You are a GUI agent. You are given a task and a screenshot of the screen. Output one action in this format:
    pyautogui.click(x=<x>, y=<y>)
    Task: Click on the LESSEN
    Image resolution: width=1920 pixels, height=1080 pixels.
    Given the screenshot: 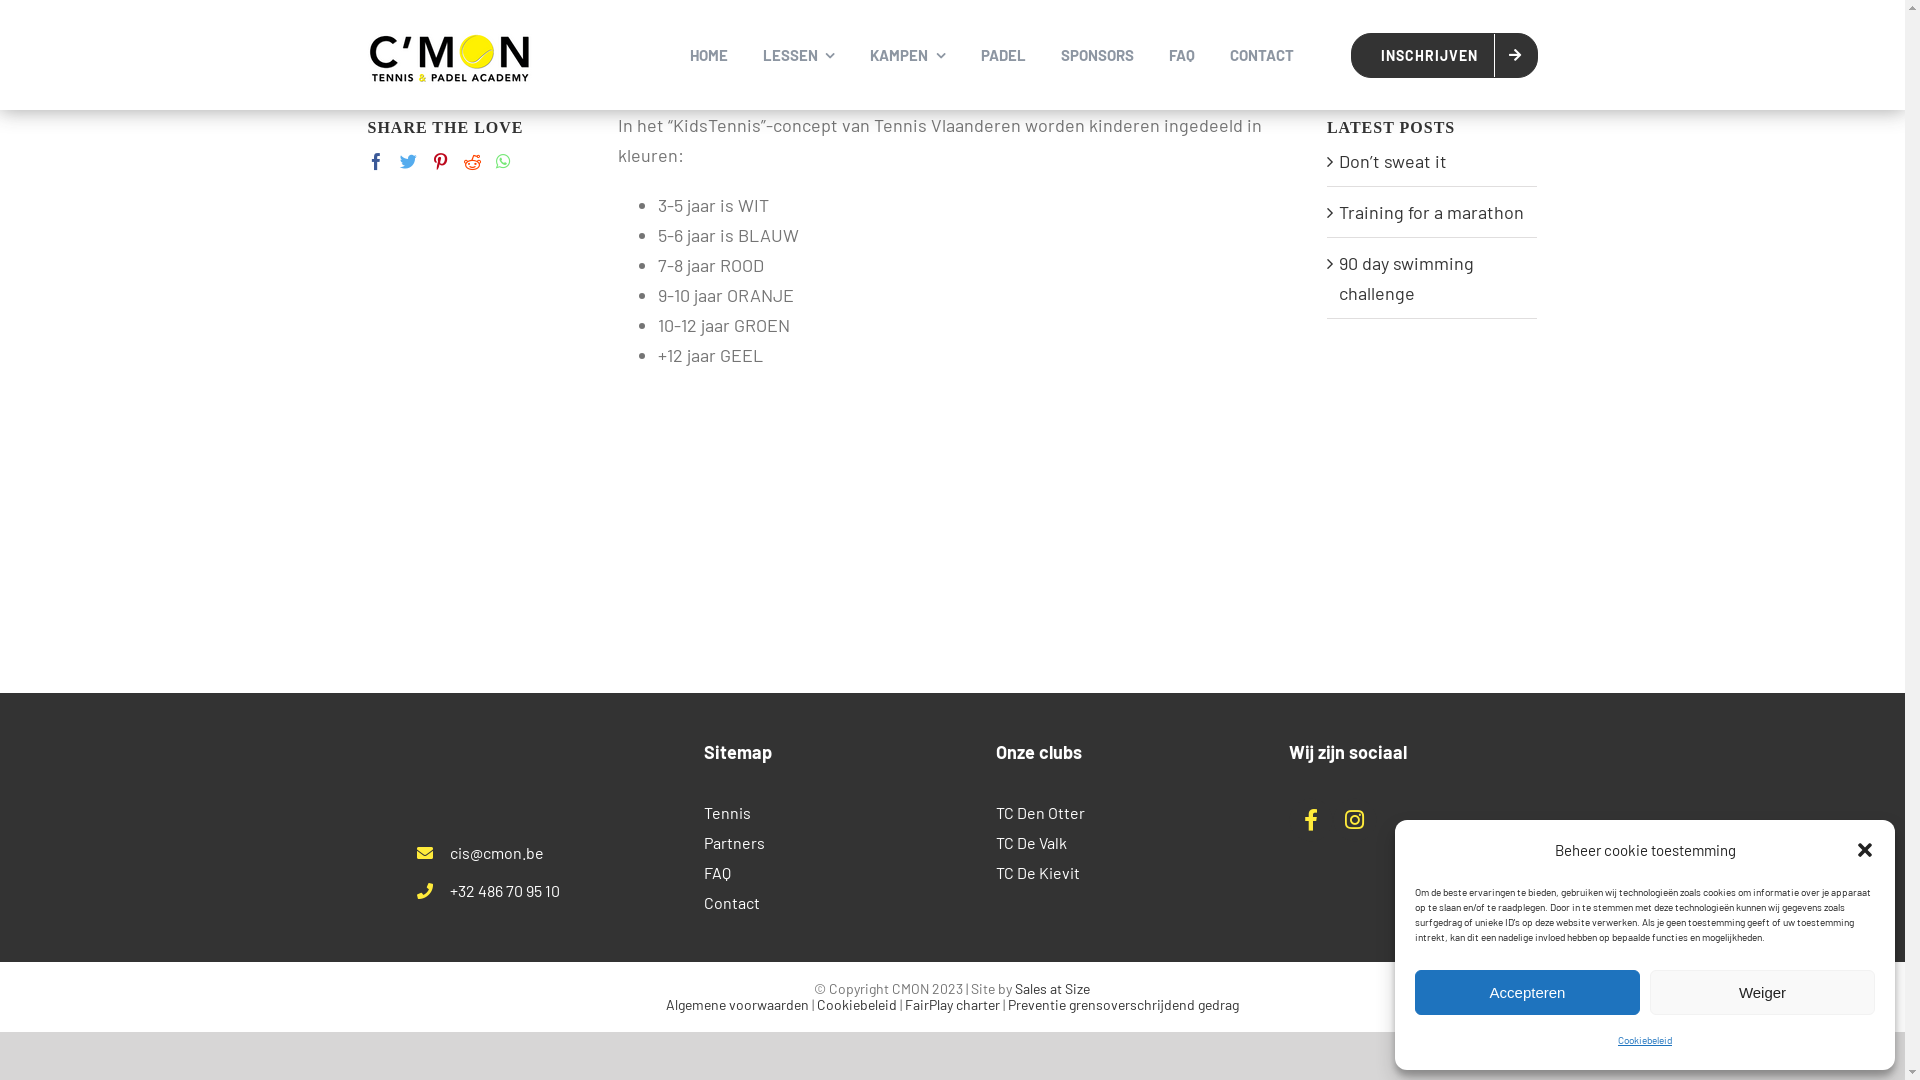 What is the action you would take?
    pyautogui.click(x=798, y=55)
    